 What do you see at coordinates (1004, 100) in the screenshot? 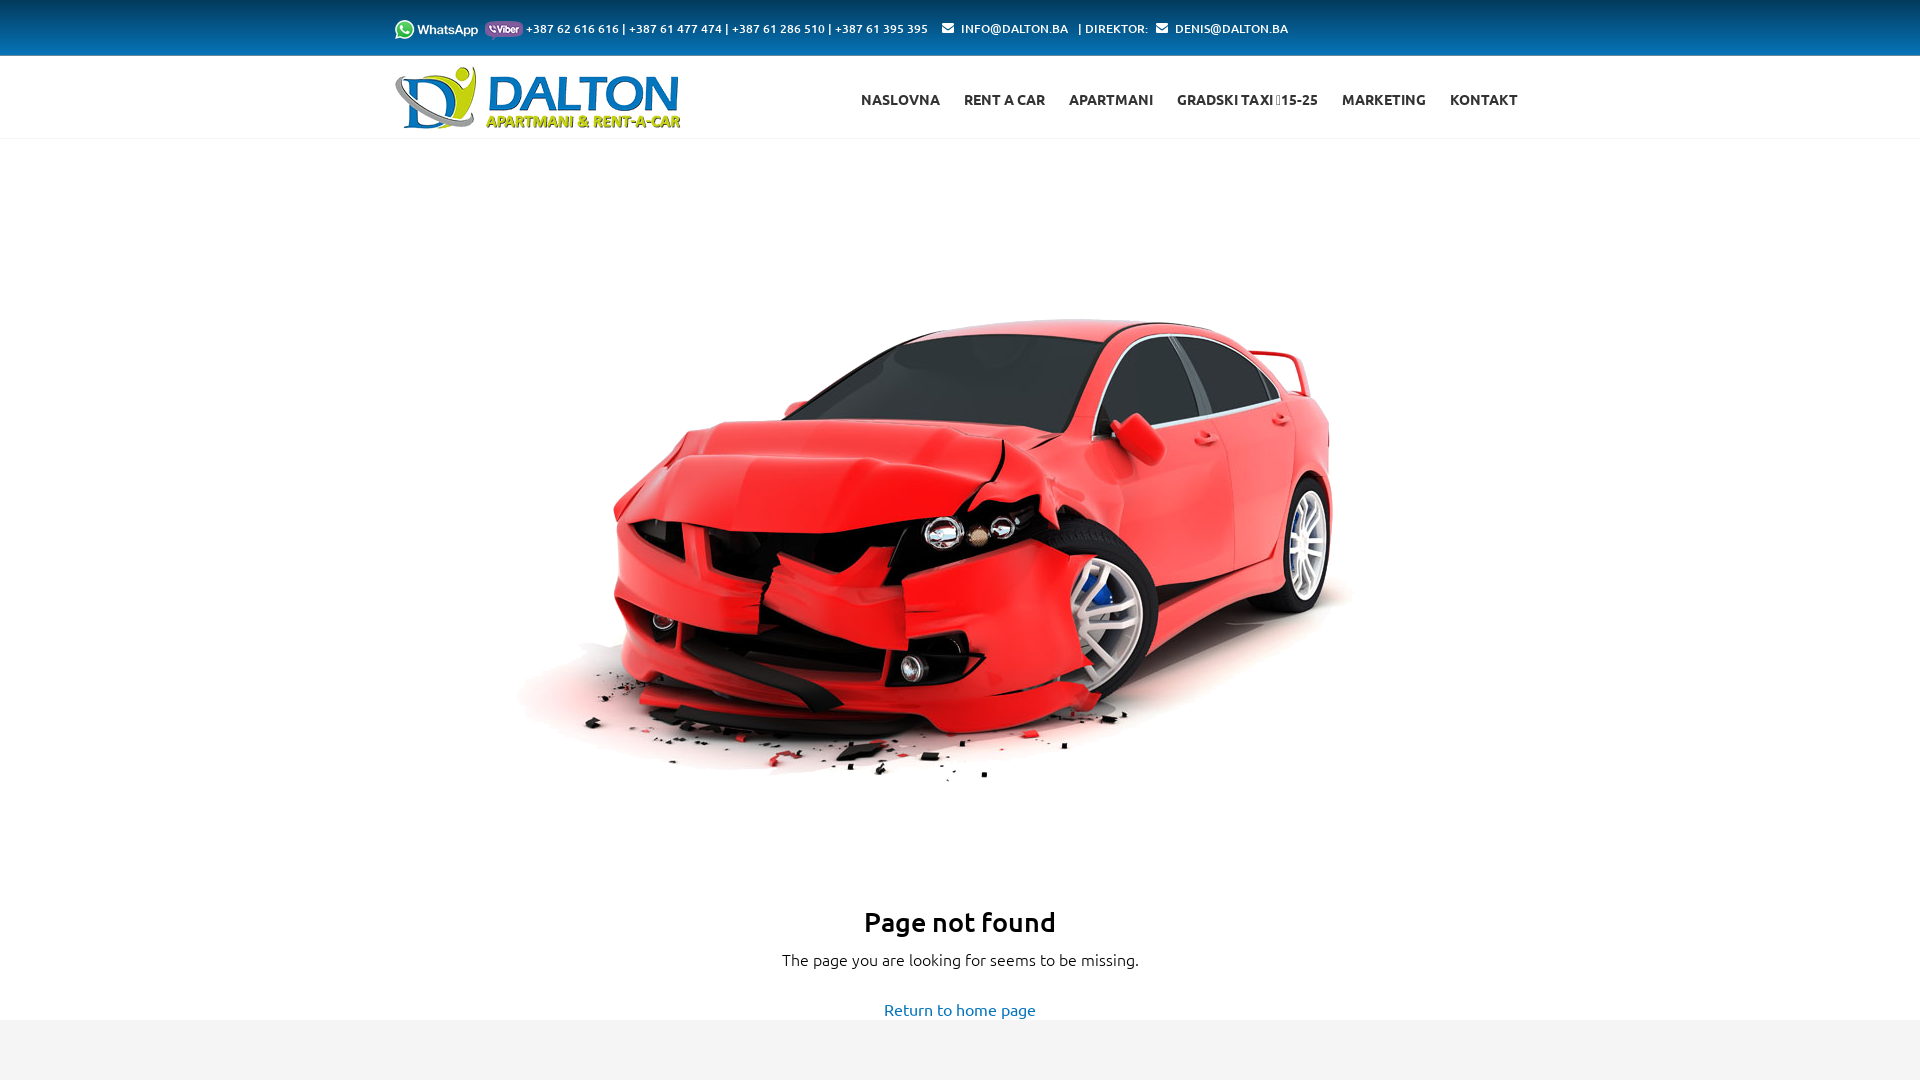
I see `RENT A CAR` at bounding box center [1004, 100].